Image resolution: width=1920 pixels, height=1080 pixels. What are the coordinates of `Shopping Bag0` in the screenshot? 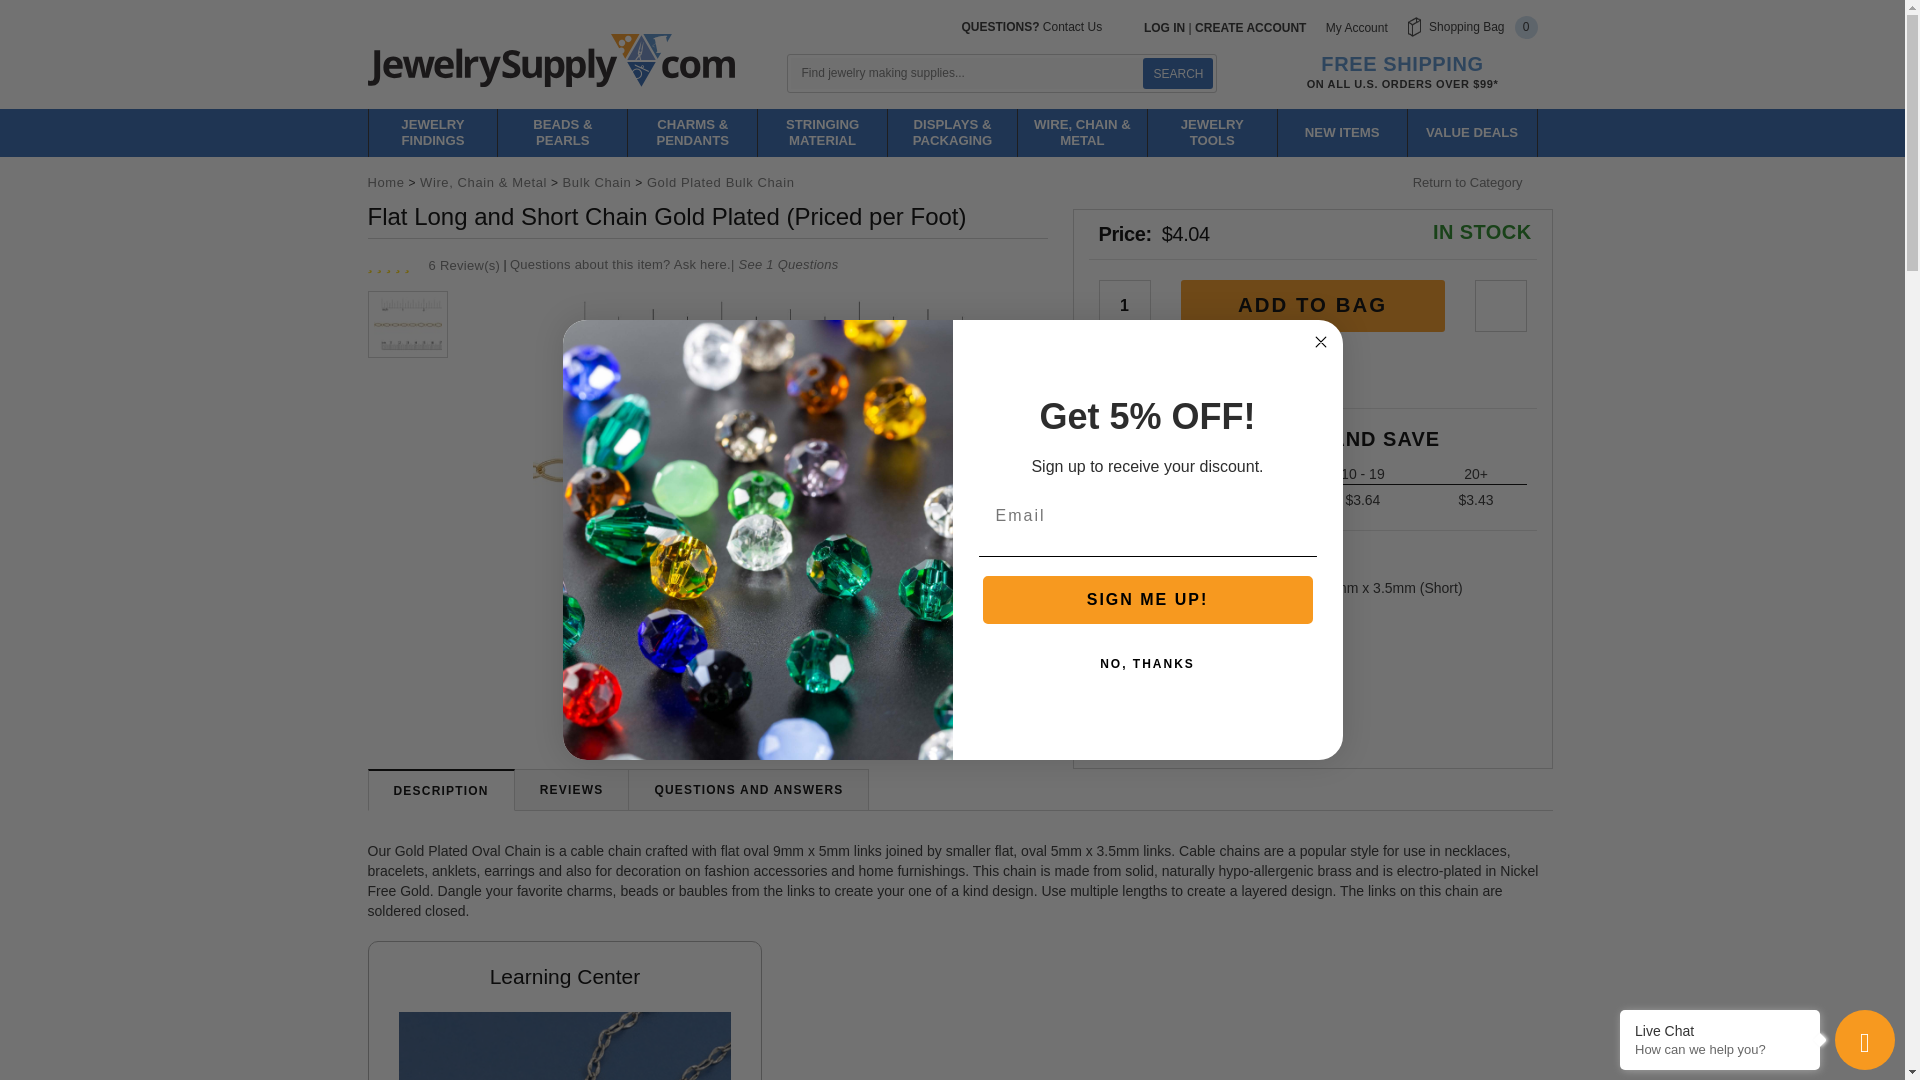 It's located at (1472, 27).